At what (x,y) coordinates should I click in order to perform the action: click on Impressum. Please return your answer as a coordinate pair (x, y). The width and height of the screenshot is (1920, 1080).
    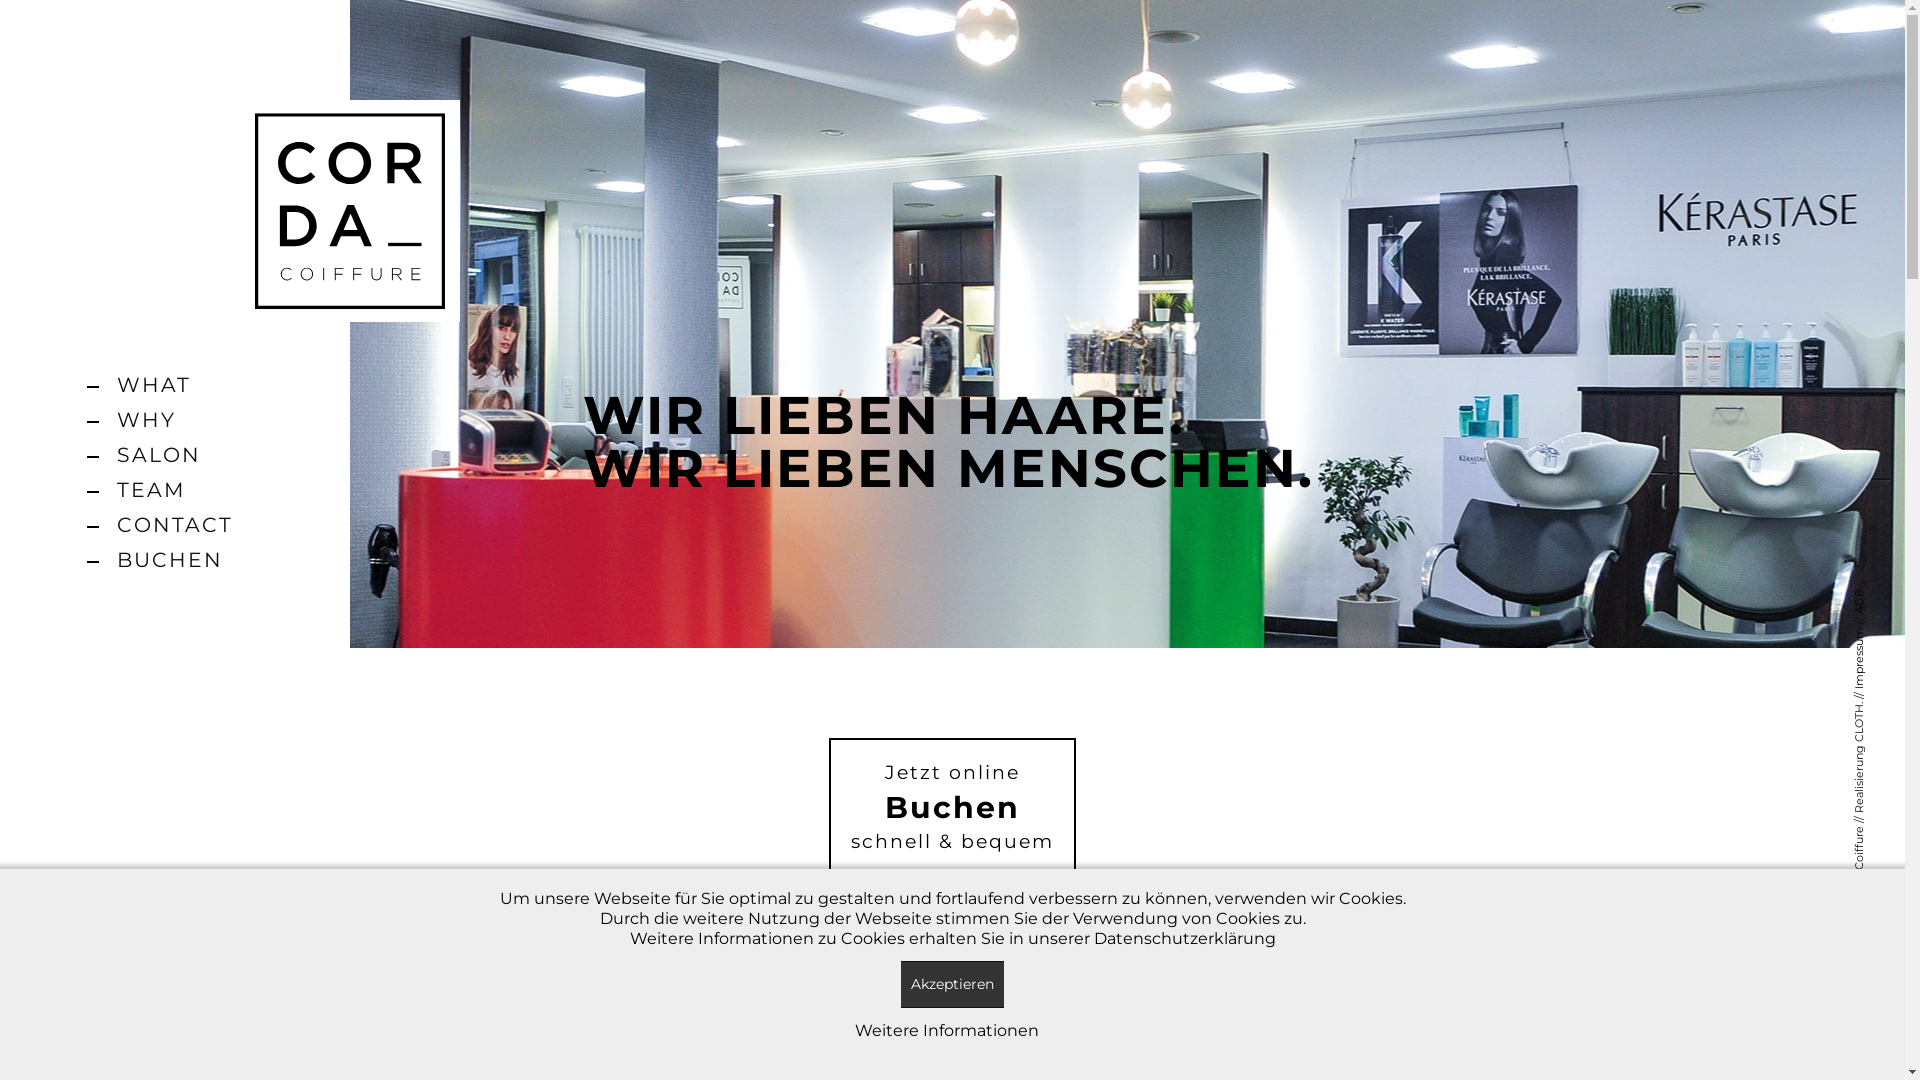
    Looking at the image, I should click on (1883, 634).